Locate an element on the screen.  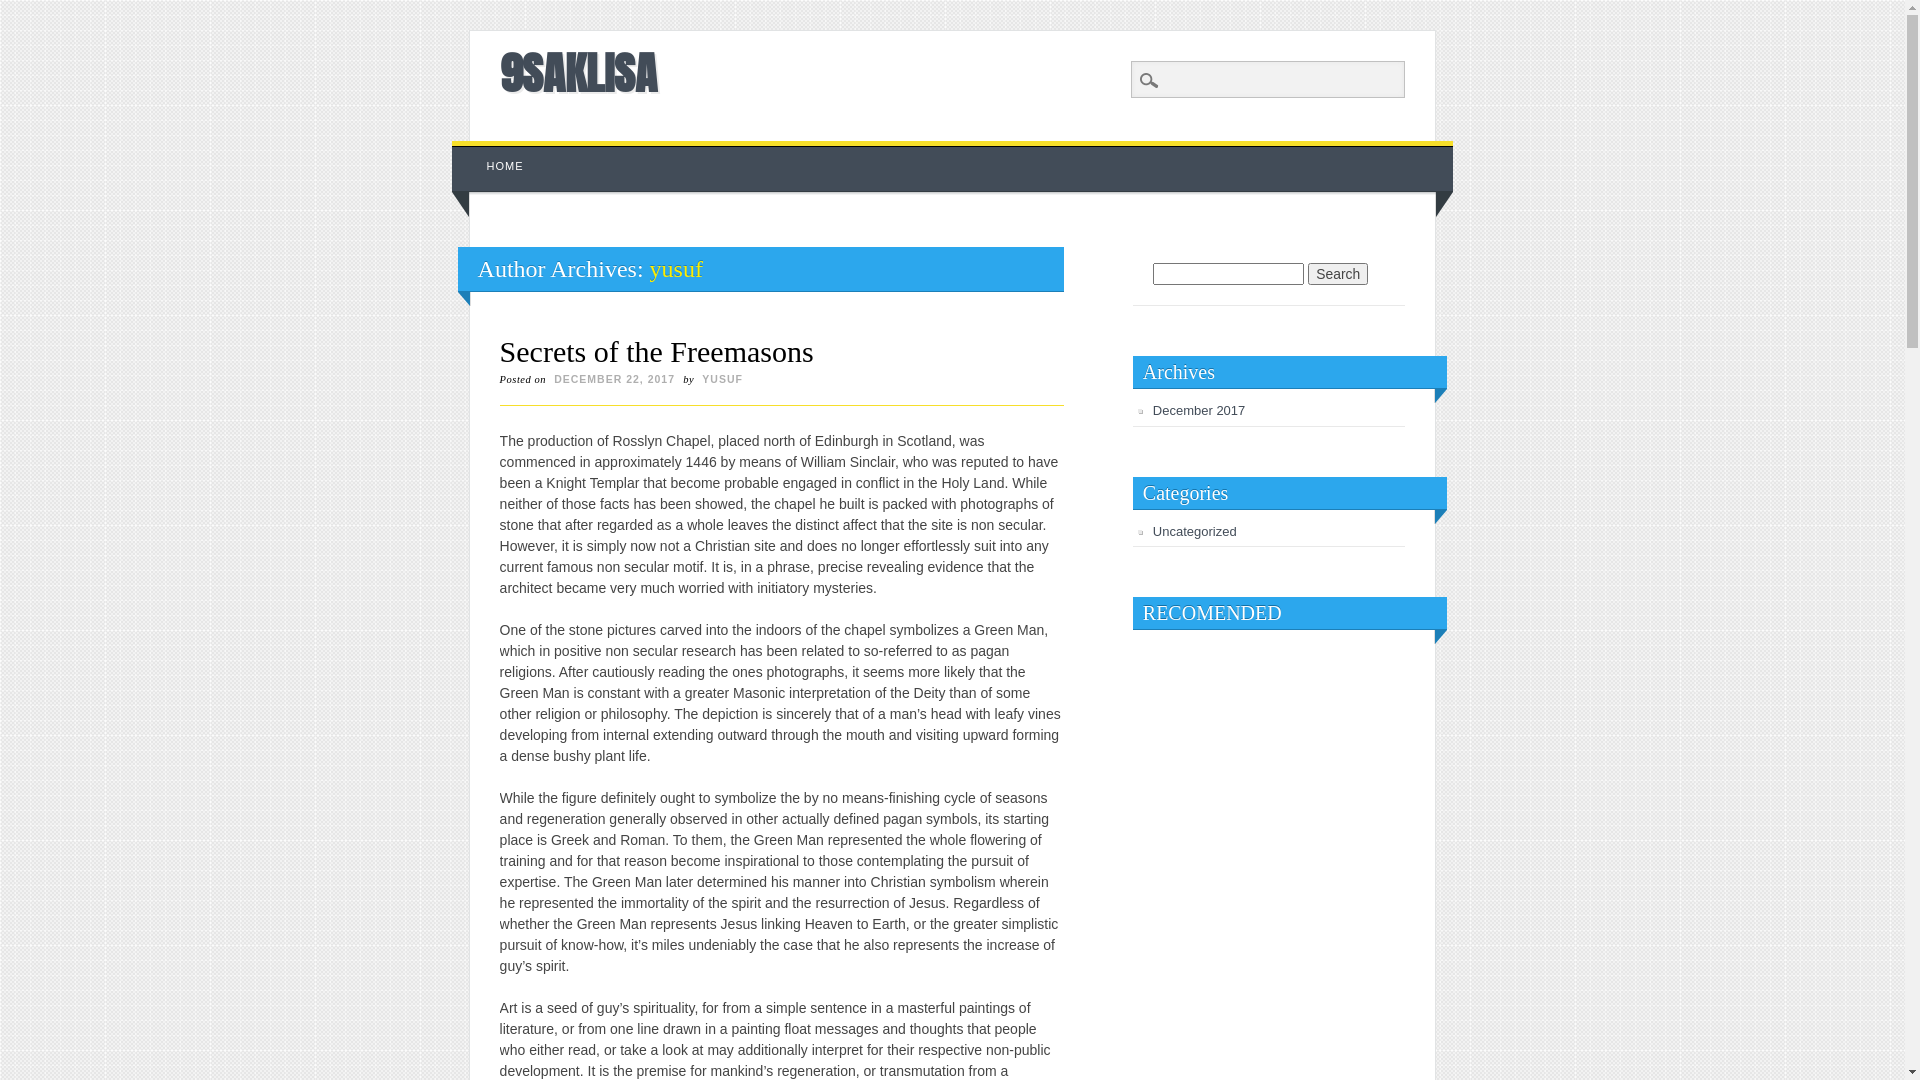
Search is located at coordinates (1338, 274).